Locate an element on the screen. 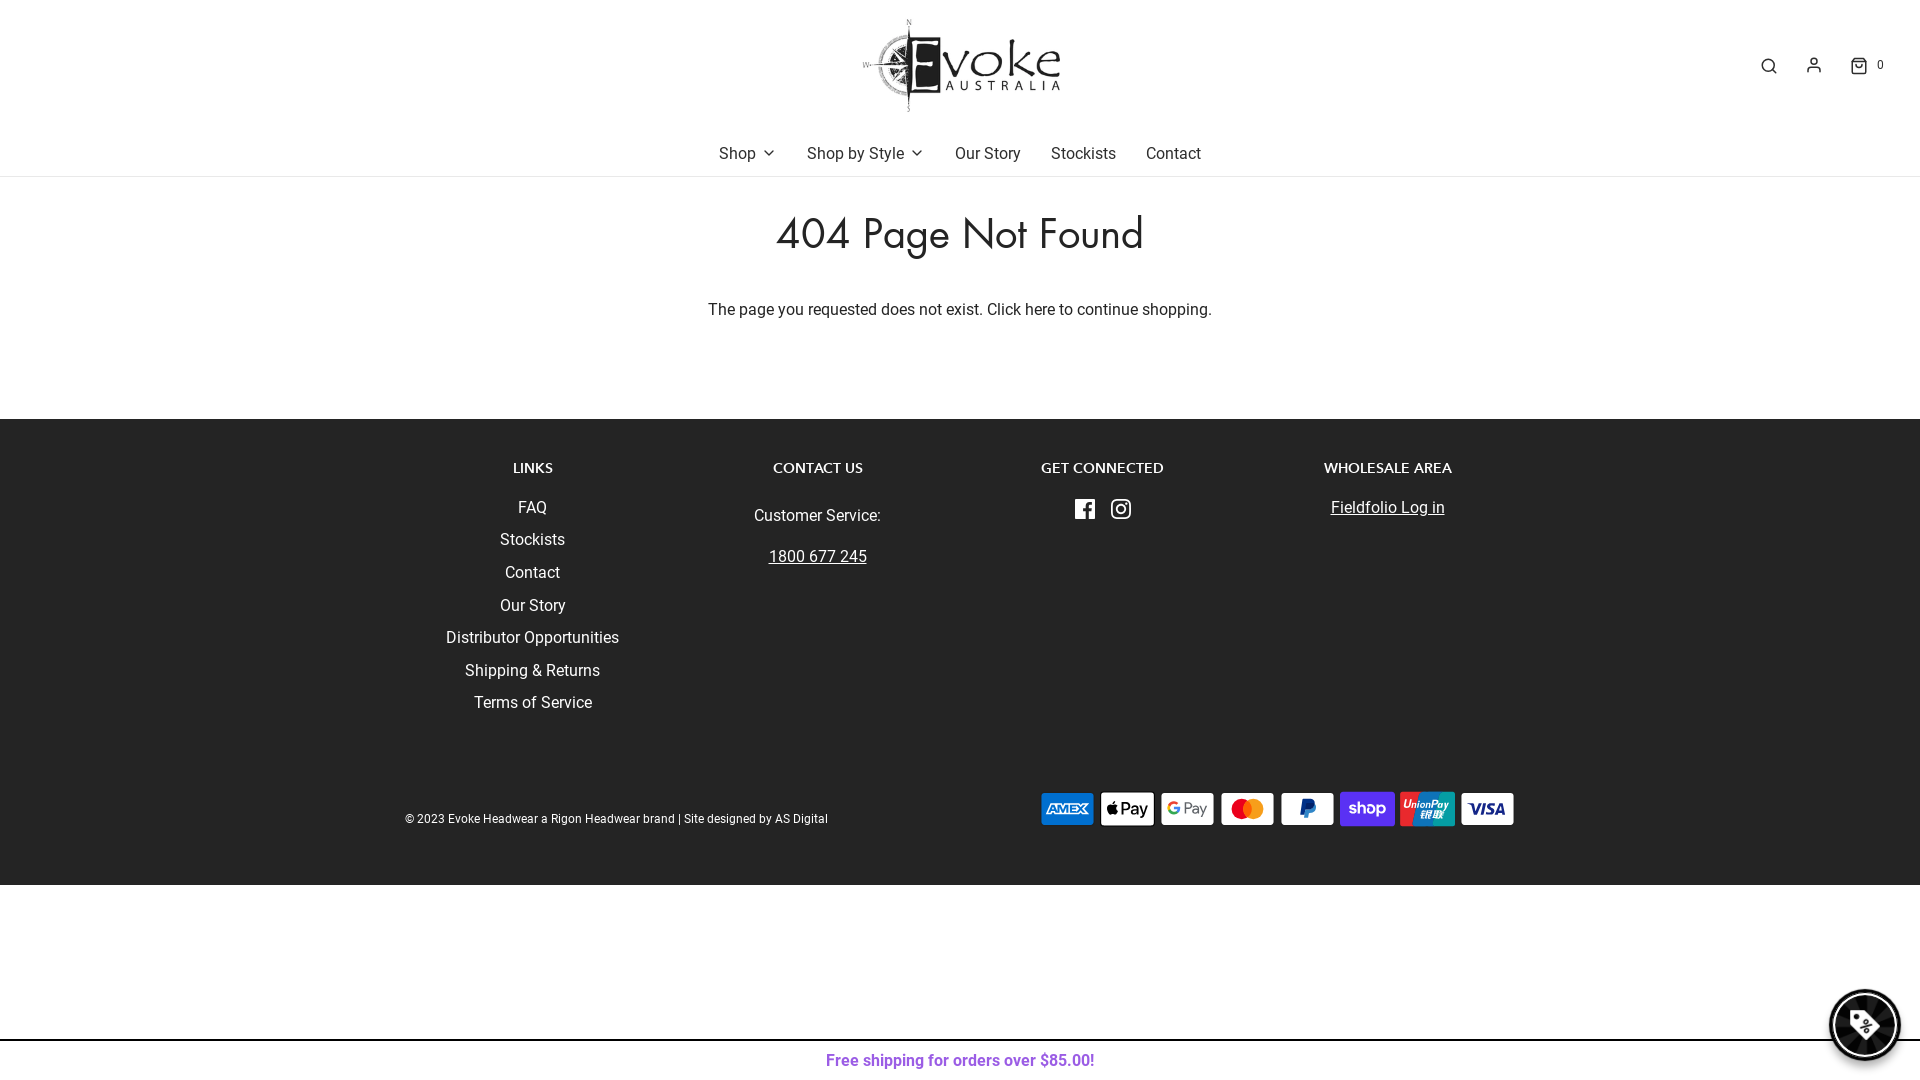 This screenshot has height=1080, width=1920. Facebook icon is located at coordinates (1084, 508).